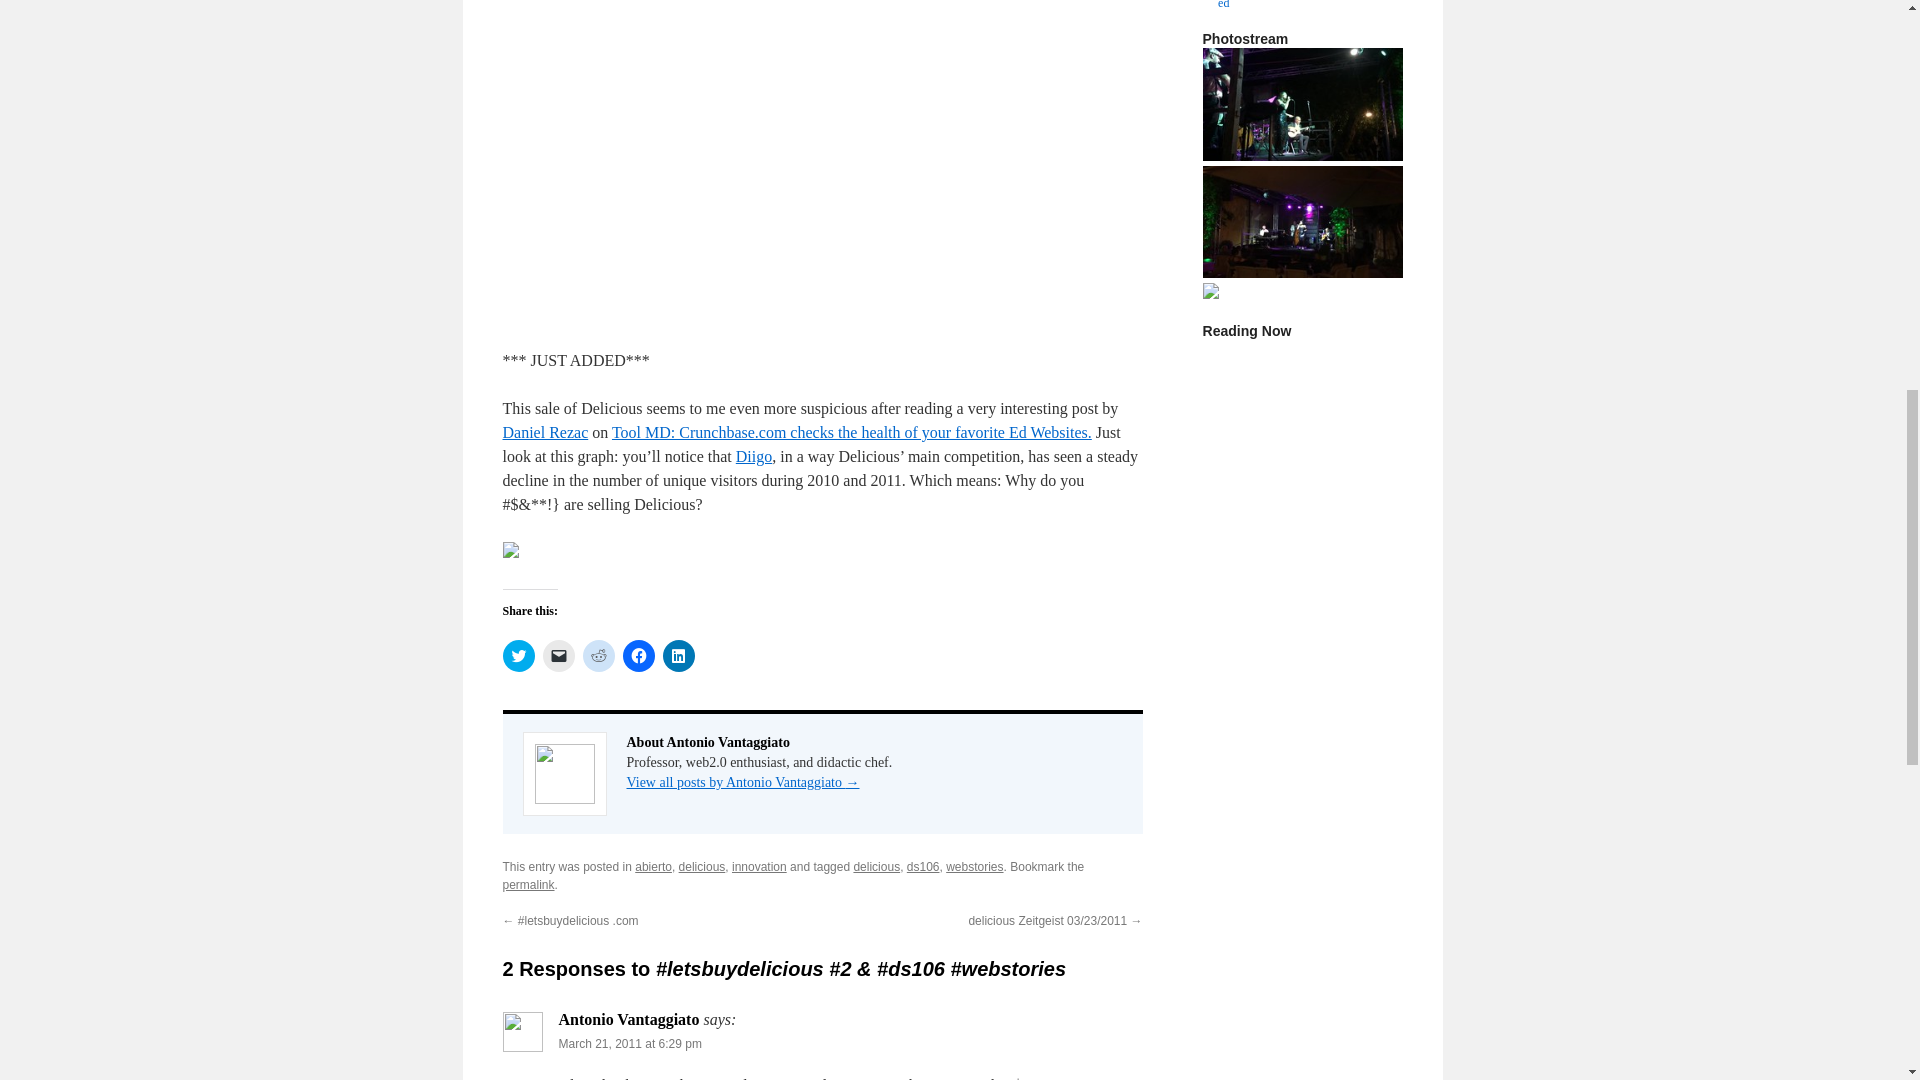  What do you see at coordinates (654, 866) in the screenshot?
I see `abierto` at bounding box center [654, 866].